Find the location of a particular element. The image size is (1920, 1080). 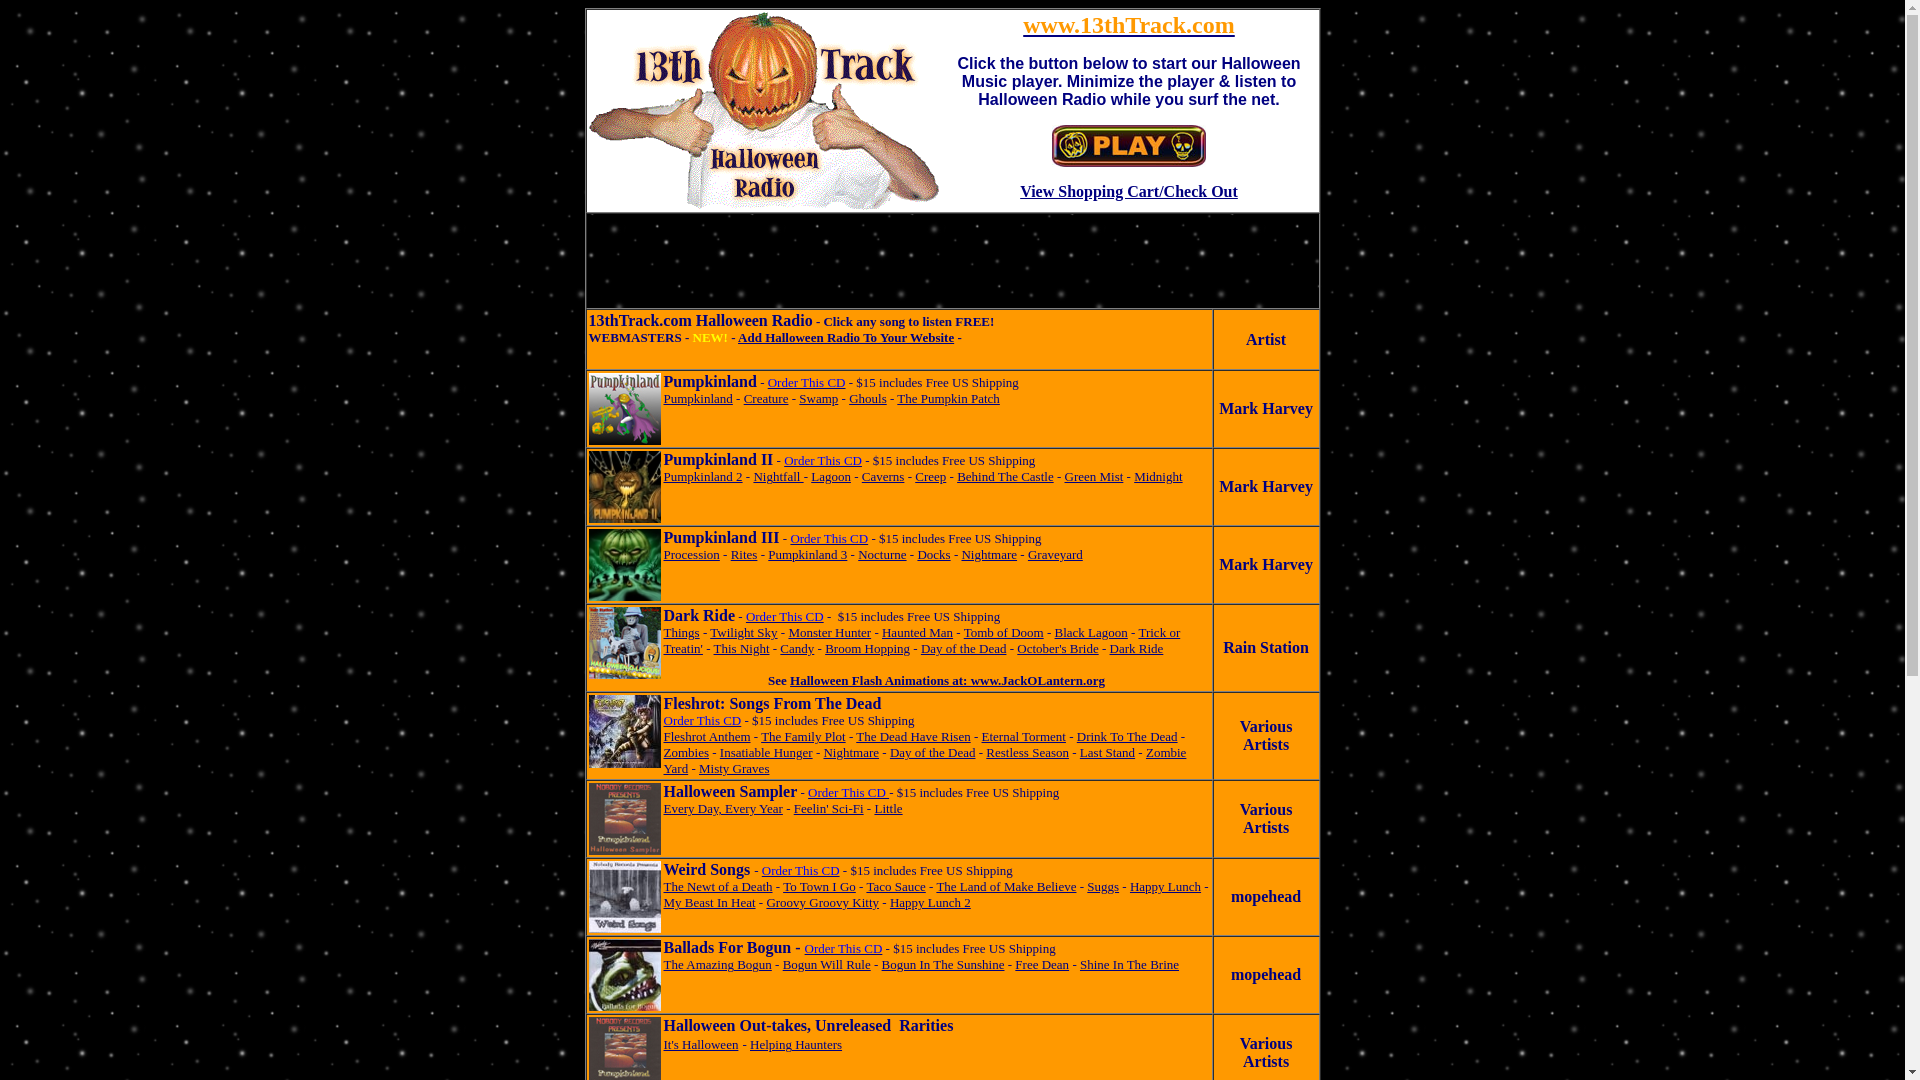

Order This CD is located at coordinates (829, 538).